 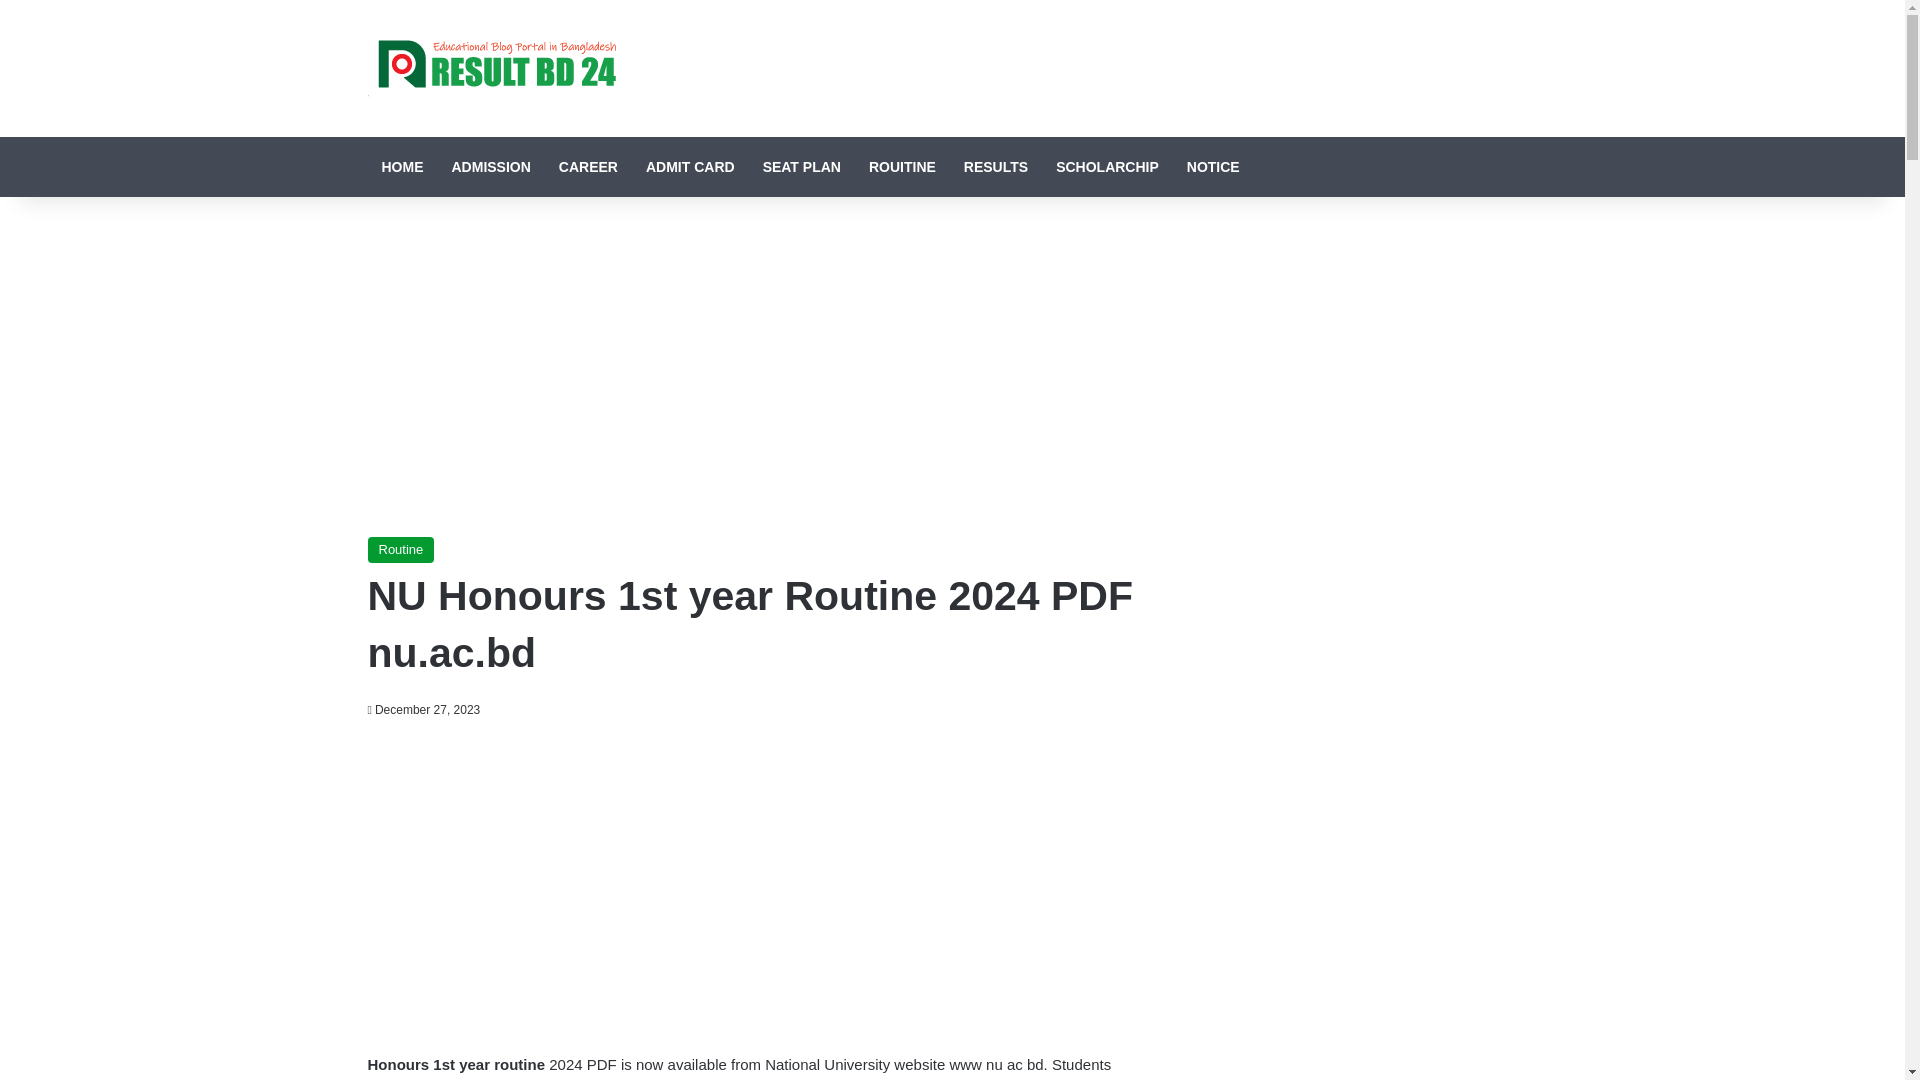 I want to click on SCHOLARCHIP, so click(x=1108, y=166).